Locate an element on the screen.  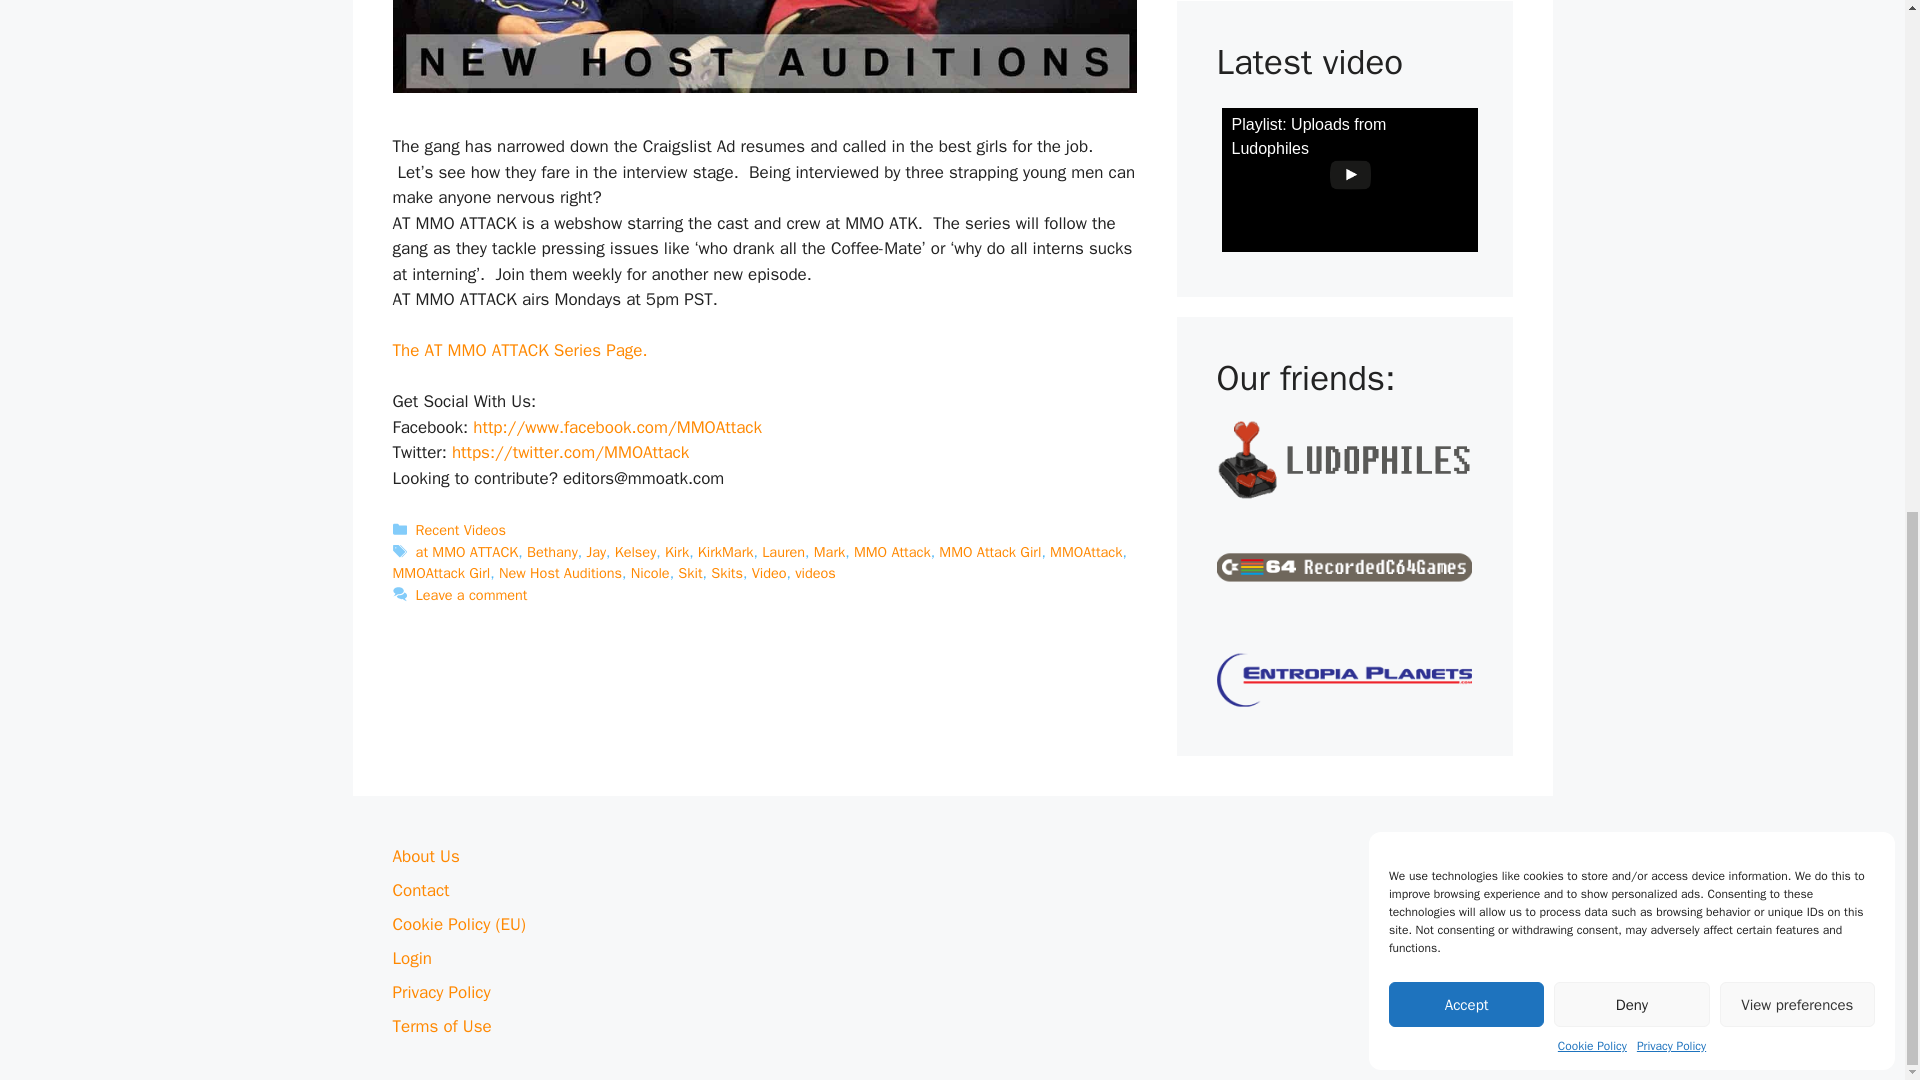
Playlist: Uploads from Ludophiles is located at coordinates (1350, 180).